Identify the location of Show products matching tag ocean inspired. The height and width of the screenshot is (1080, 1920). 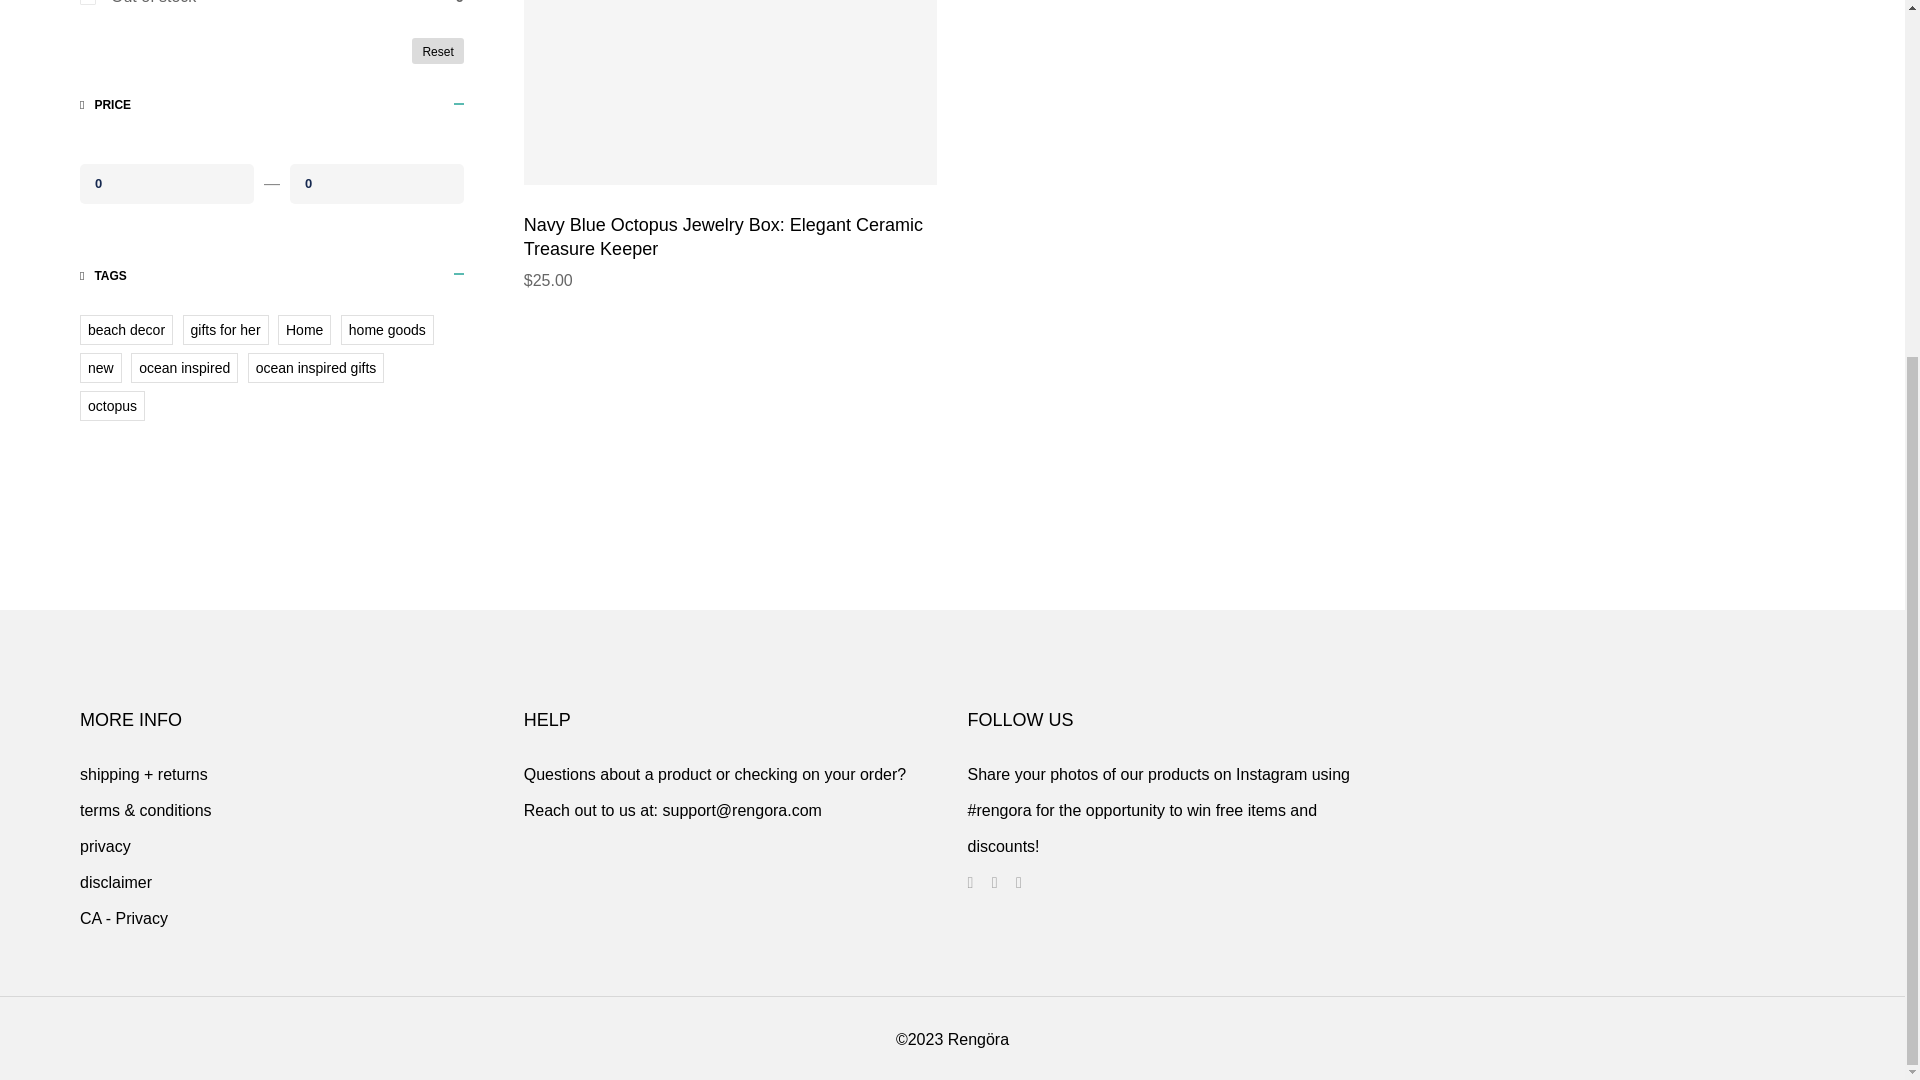
(184, 368).